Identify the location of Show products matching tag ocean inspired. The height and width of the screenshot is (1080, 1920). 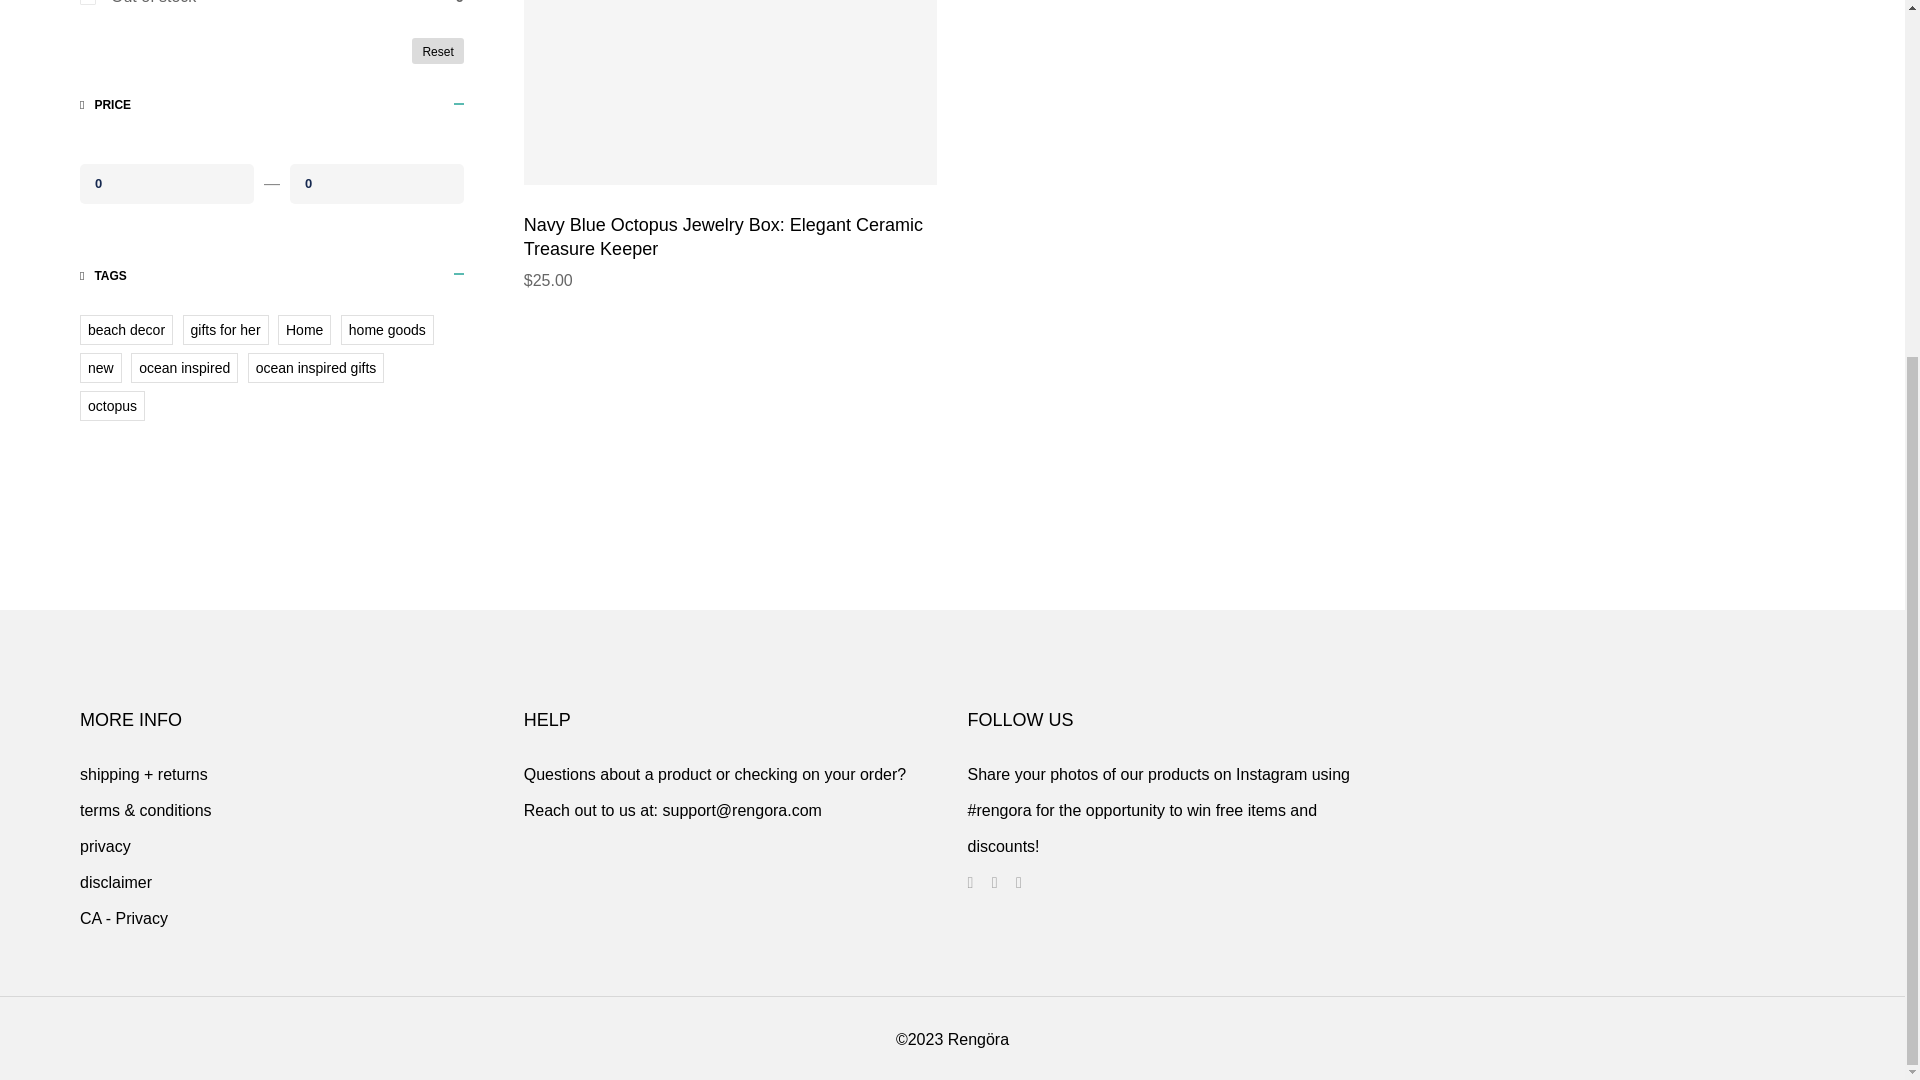
(184, 368).